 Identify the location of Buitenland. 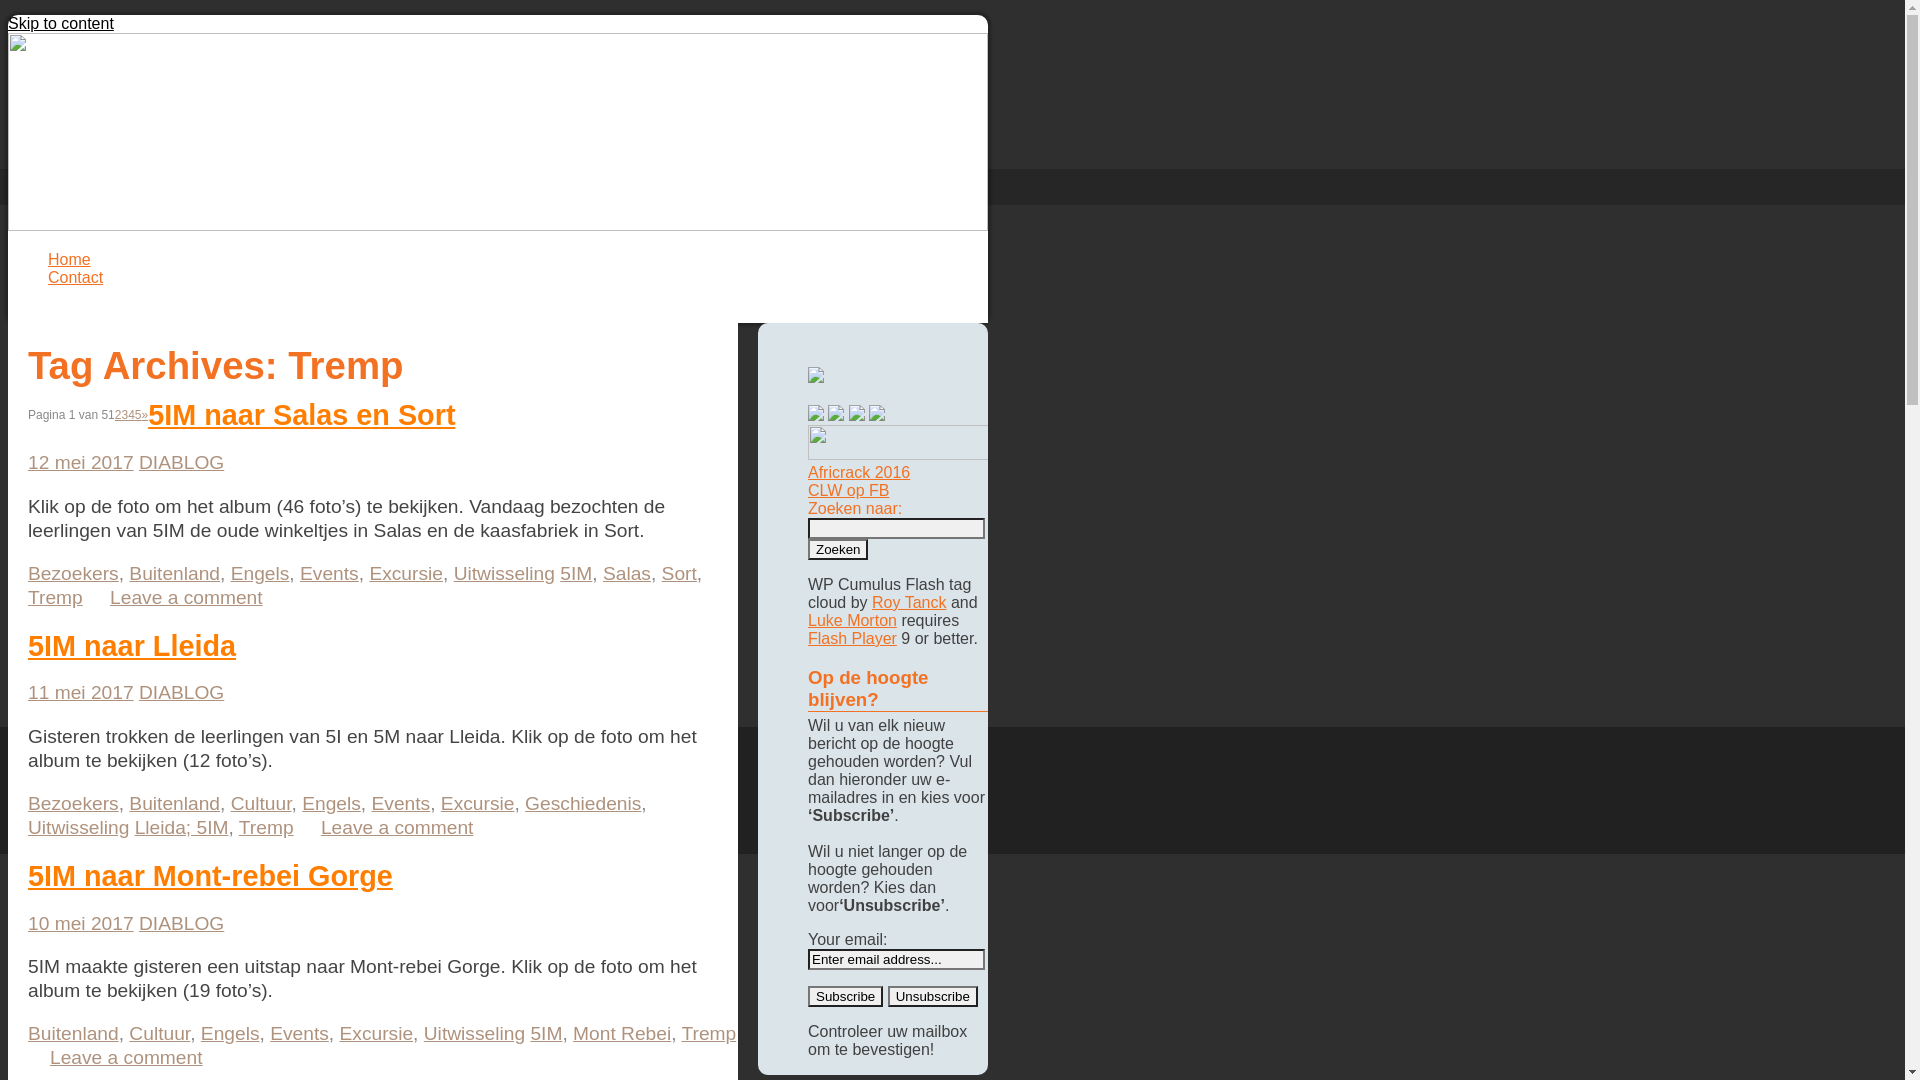
(174, 574).